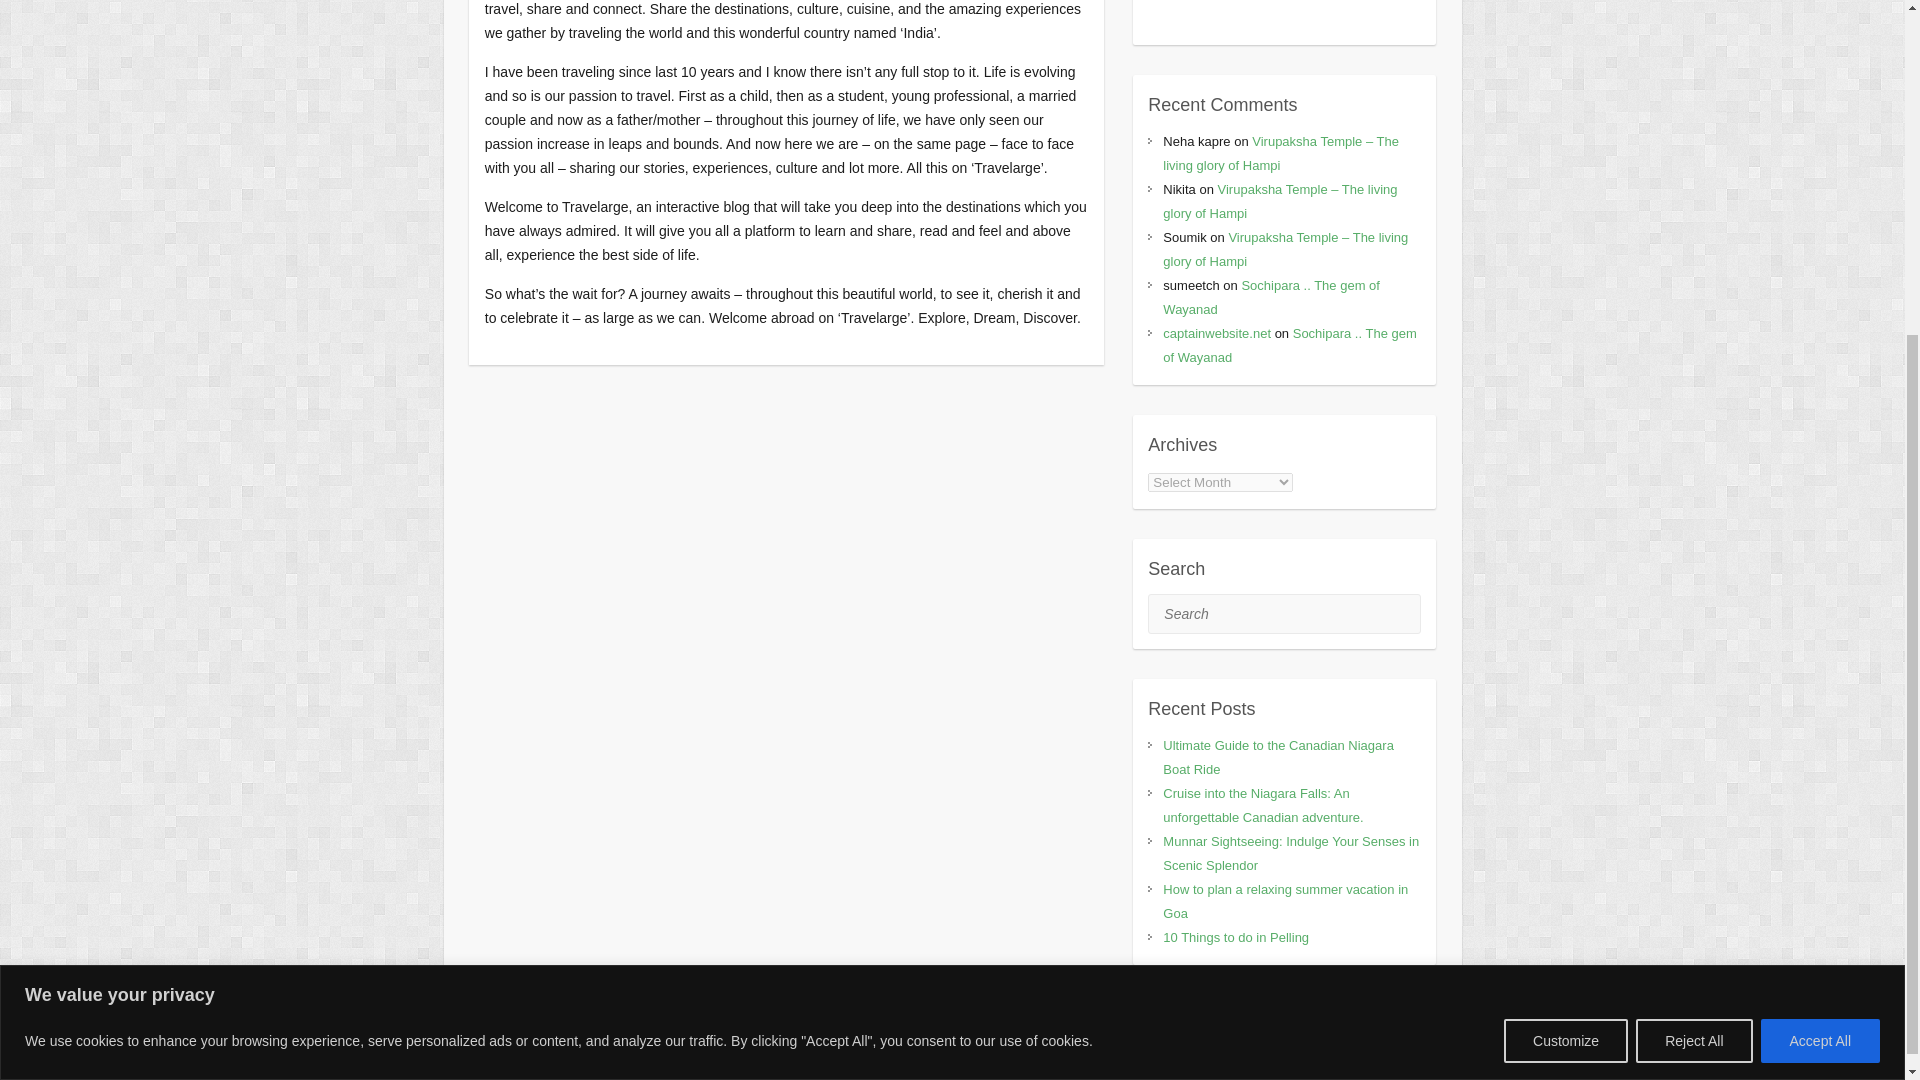  I want to click on WordPress, so click(844, 1053).